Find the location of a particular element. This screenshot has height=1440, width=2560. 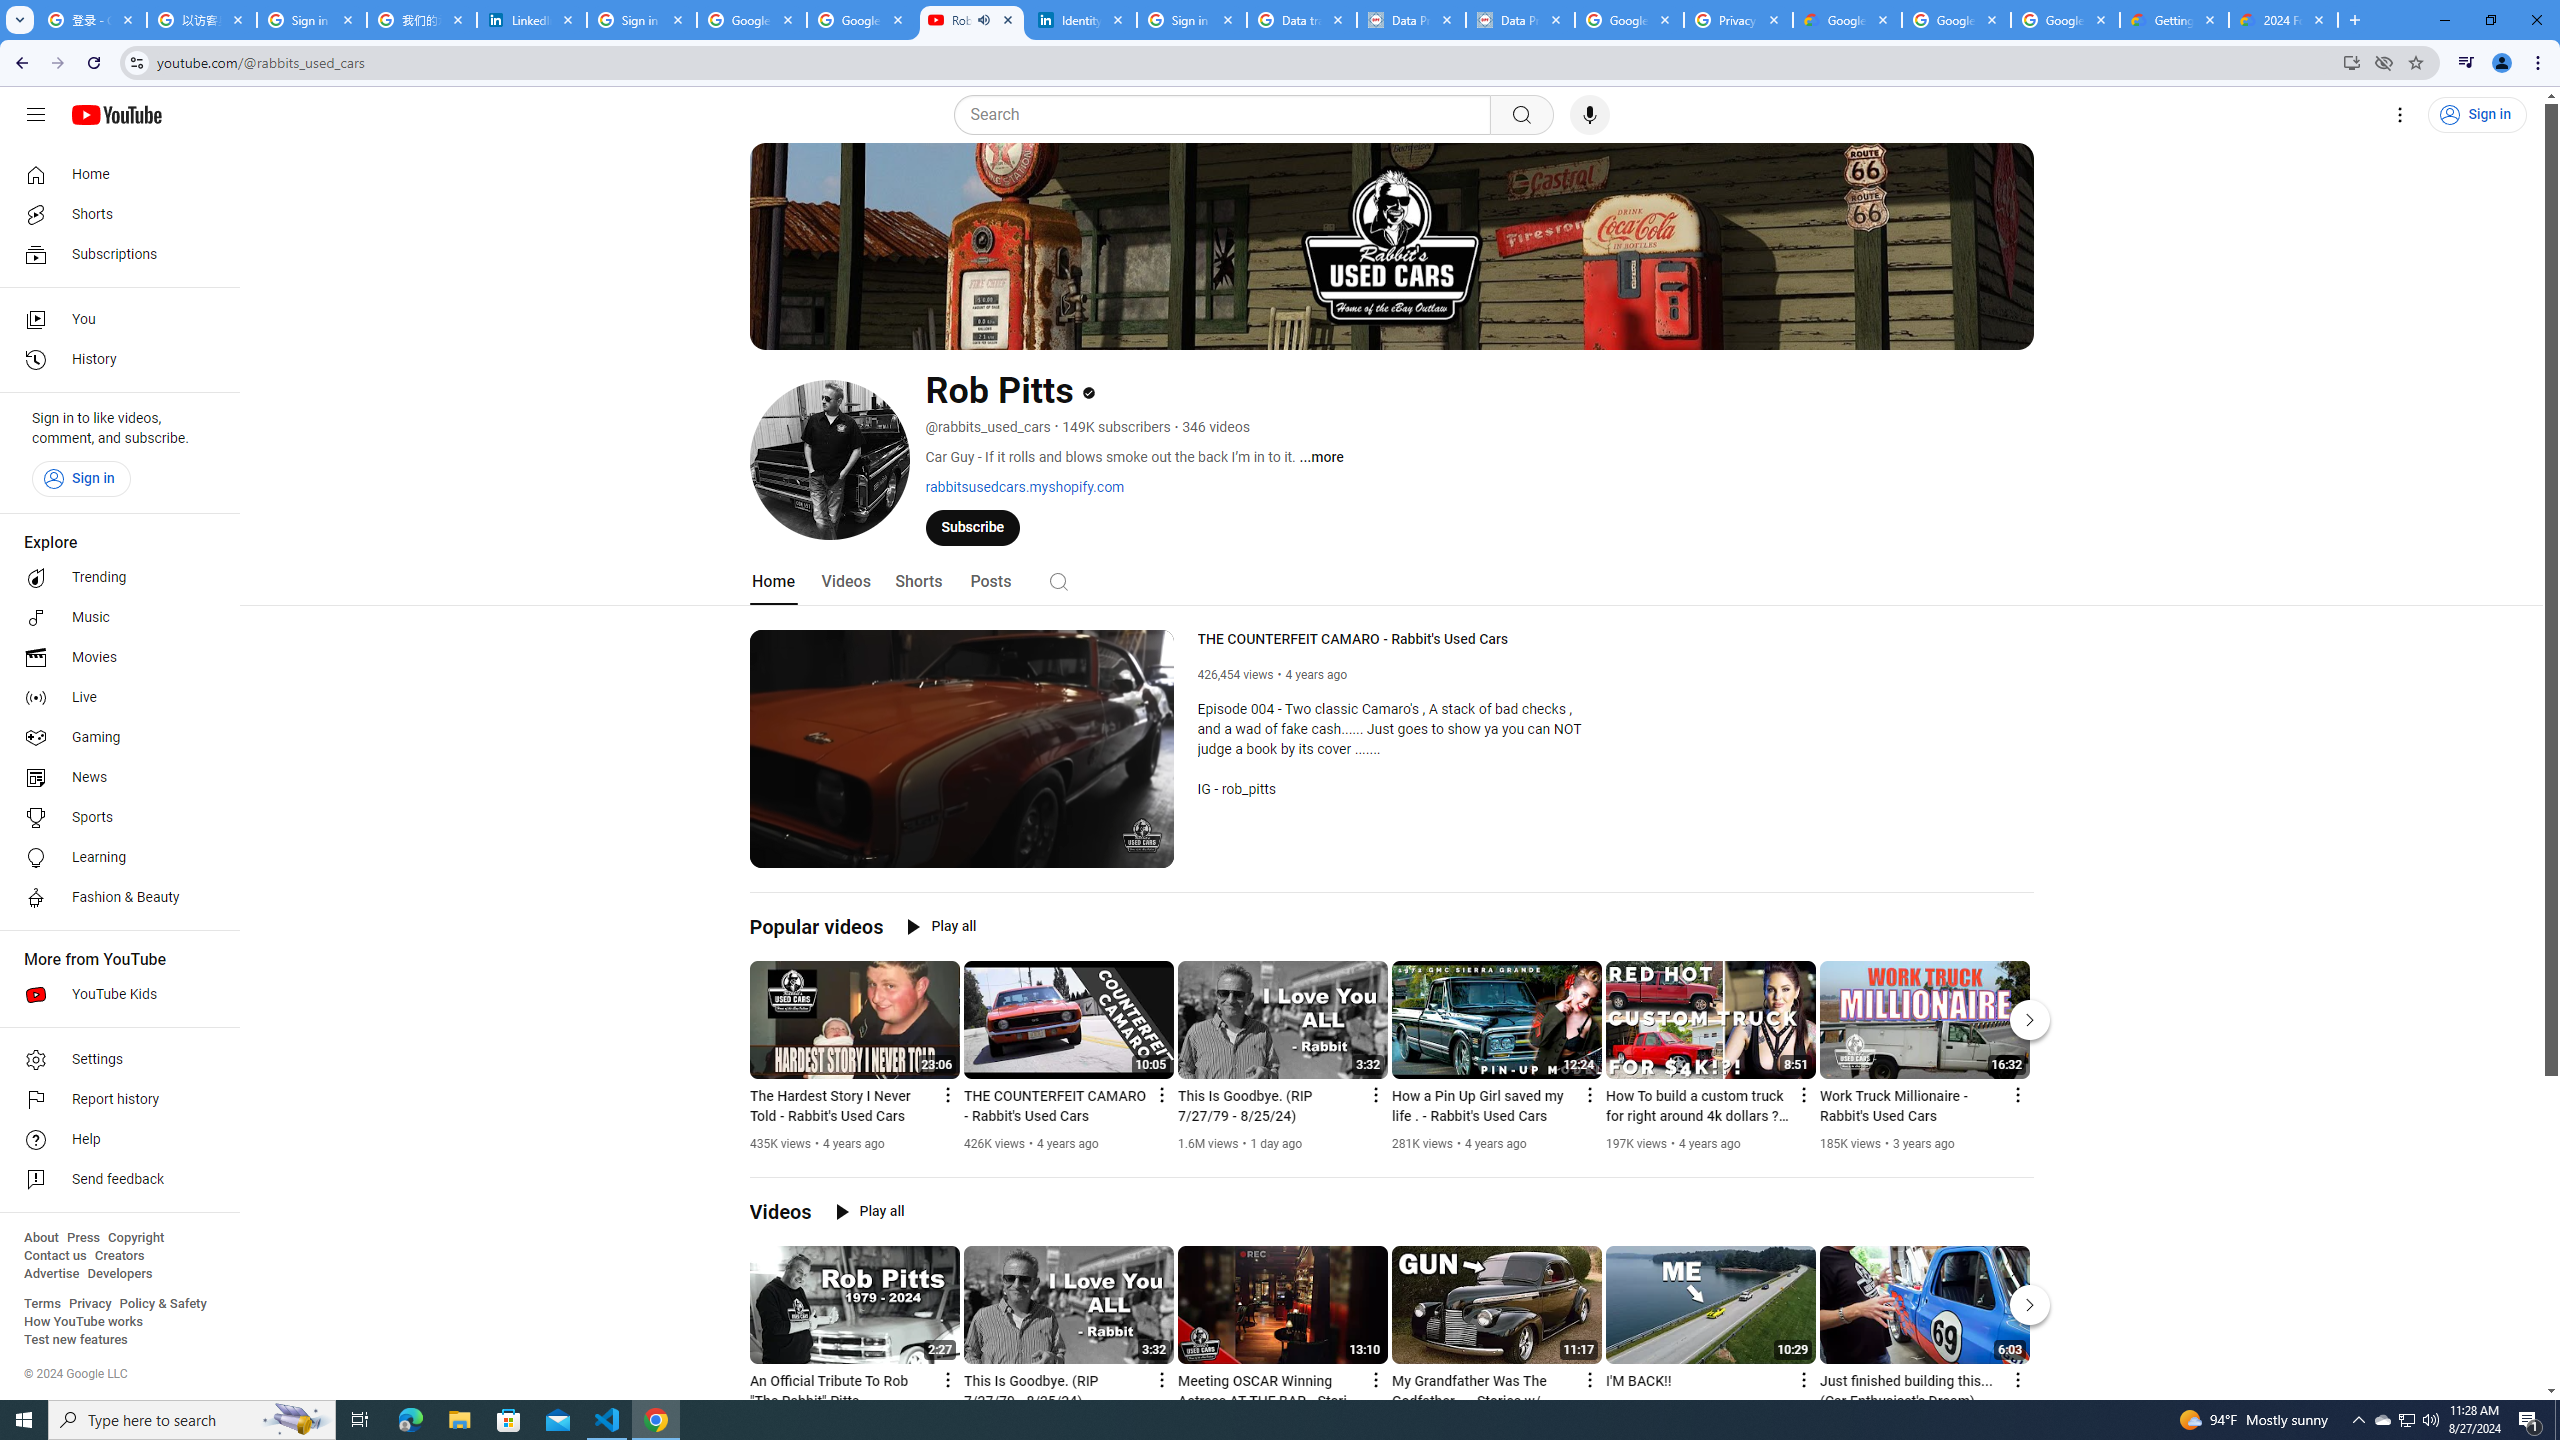

Fashion & Beauty is located at coordinates (114, 898).